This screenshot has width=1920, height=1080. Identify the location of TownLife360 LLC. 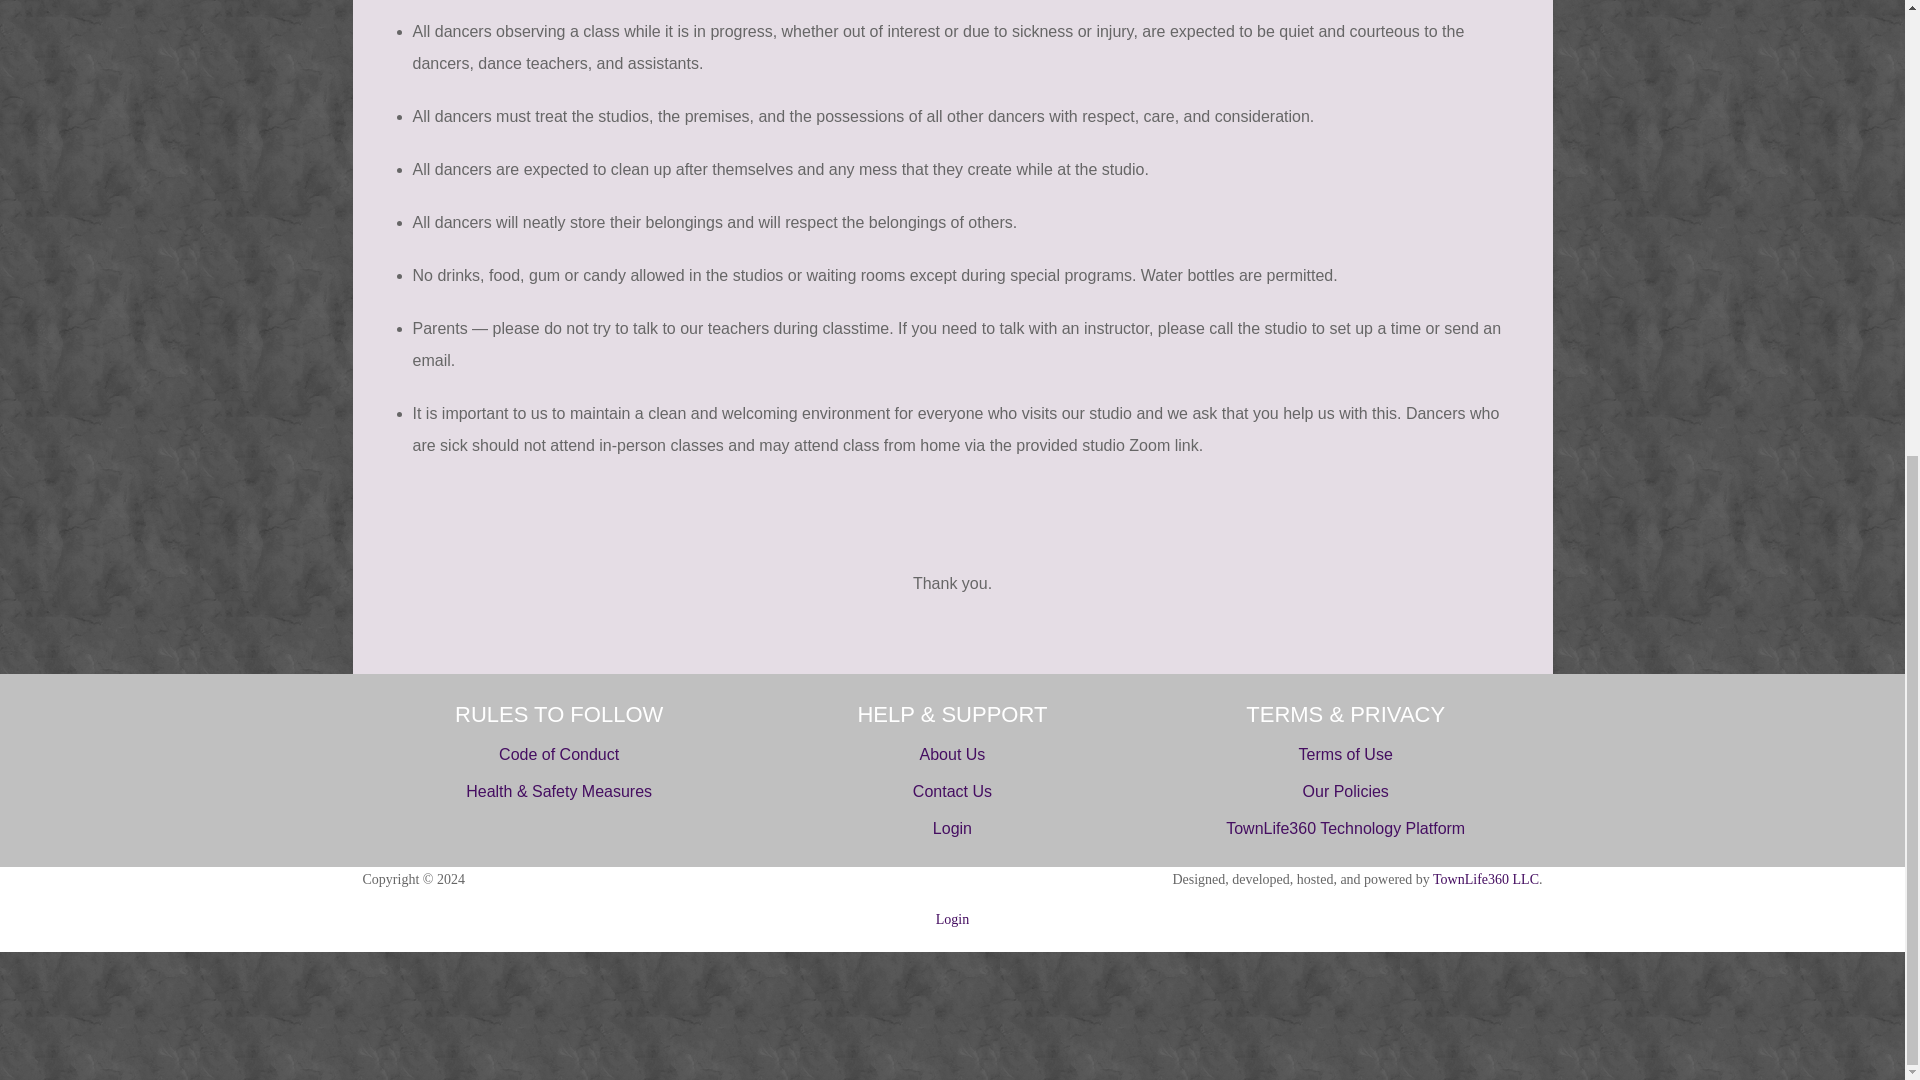
(1486, 878).